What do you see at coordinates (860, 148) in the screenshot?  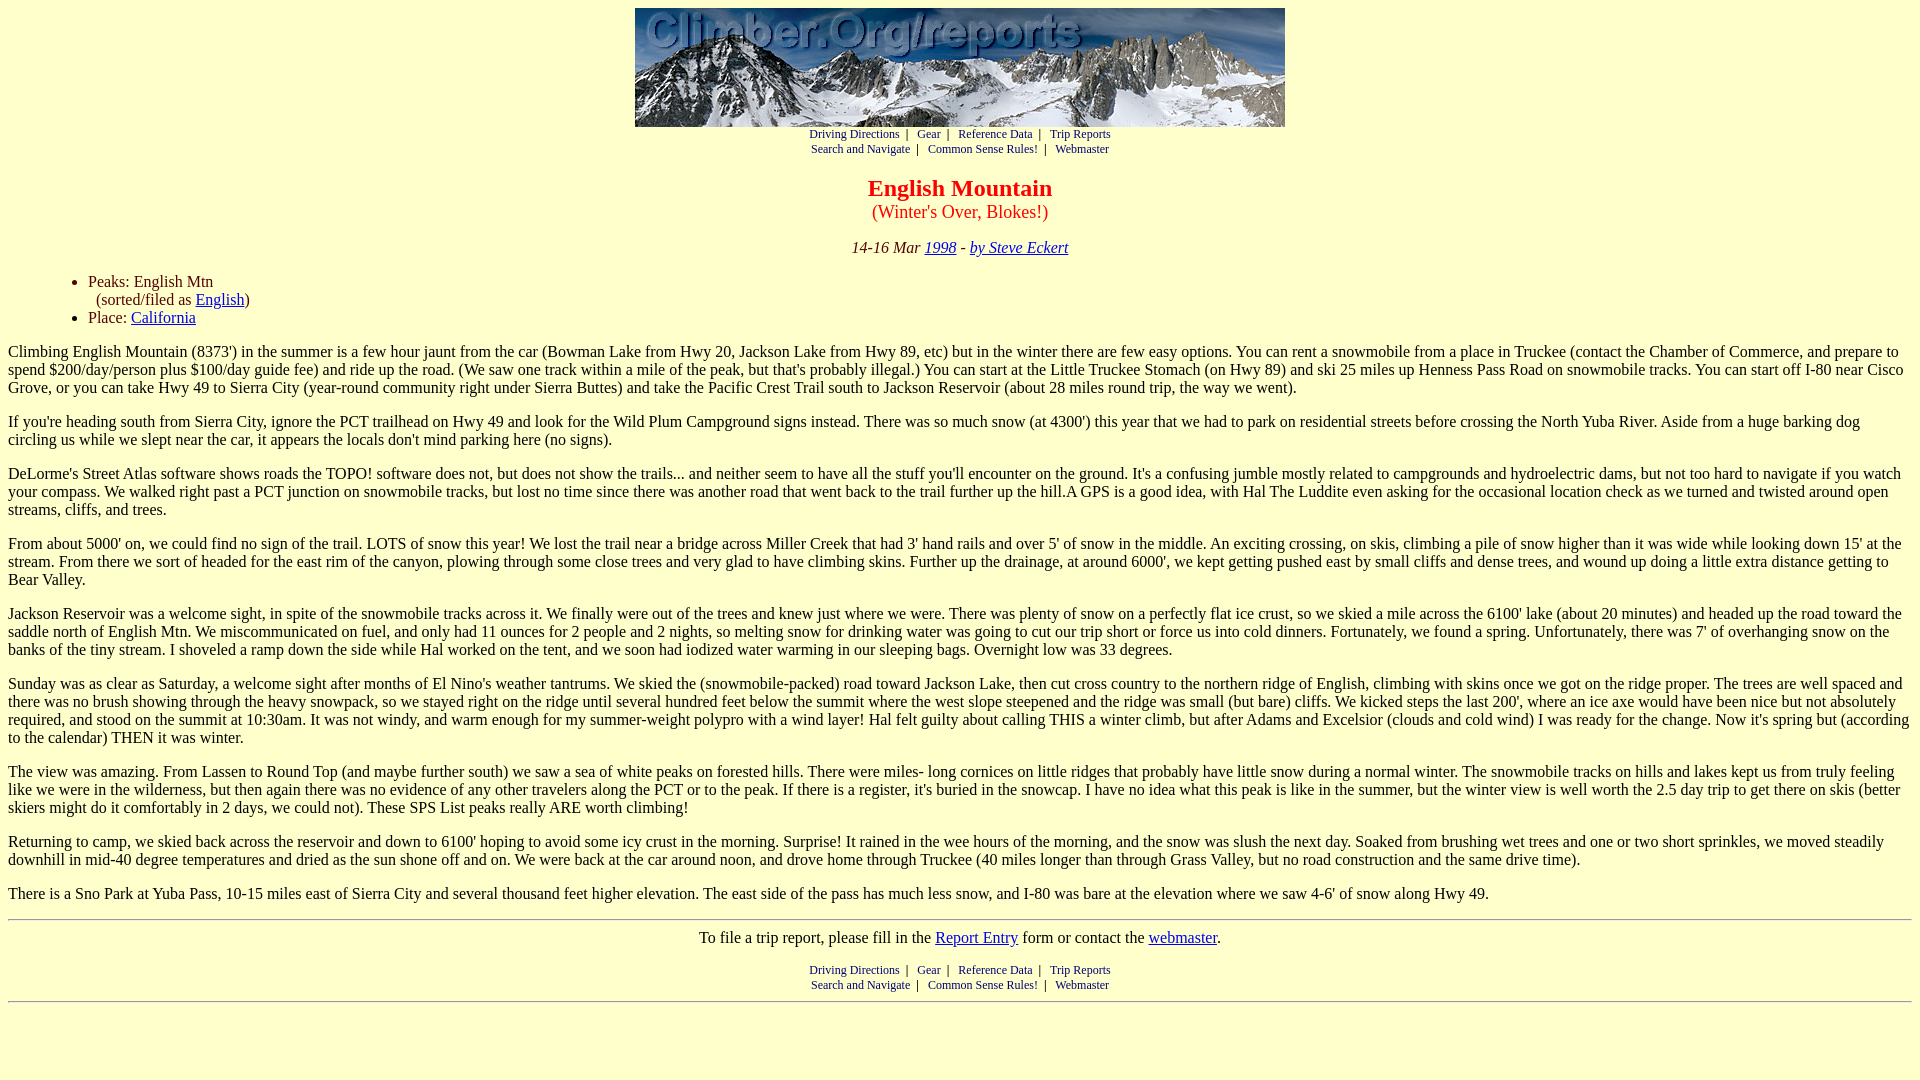 I see `Search and Navigate` at bounding box center [860, 148].